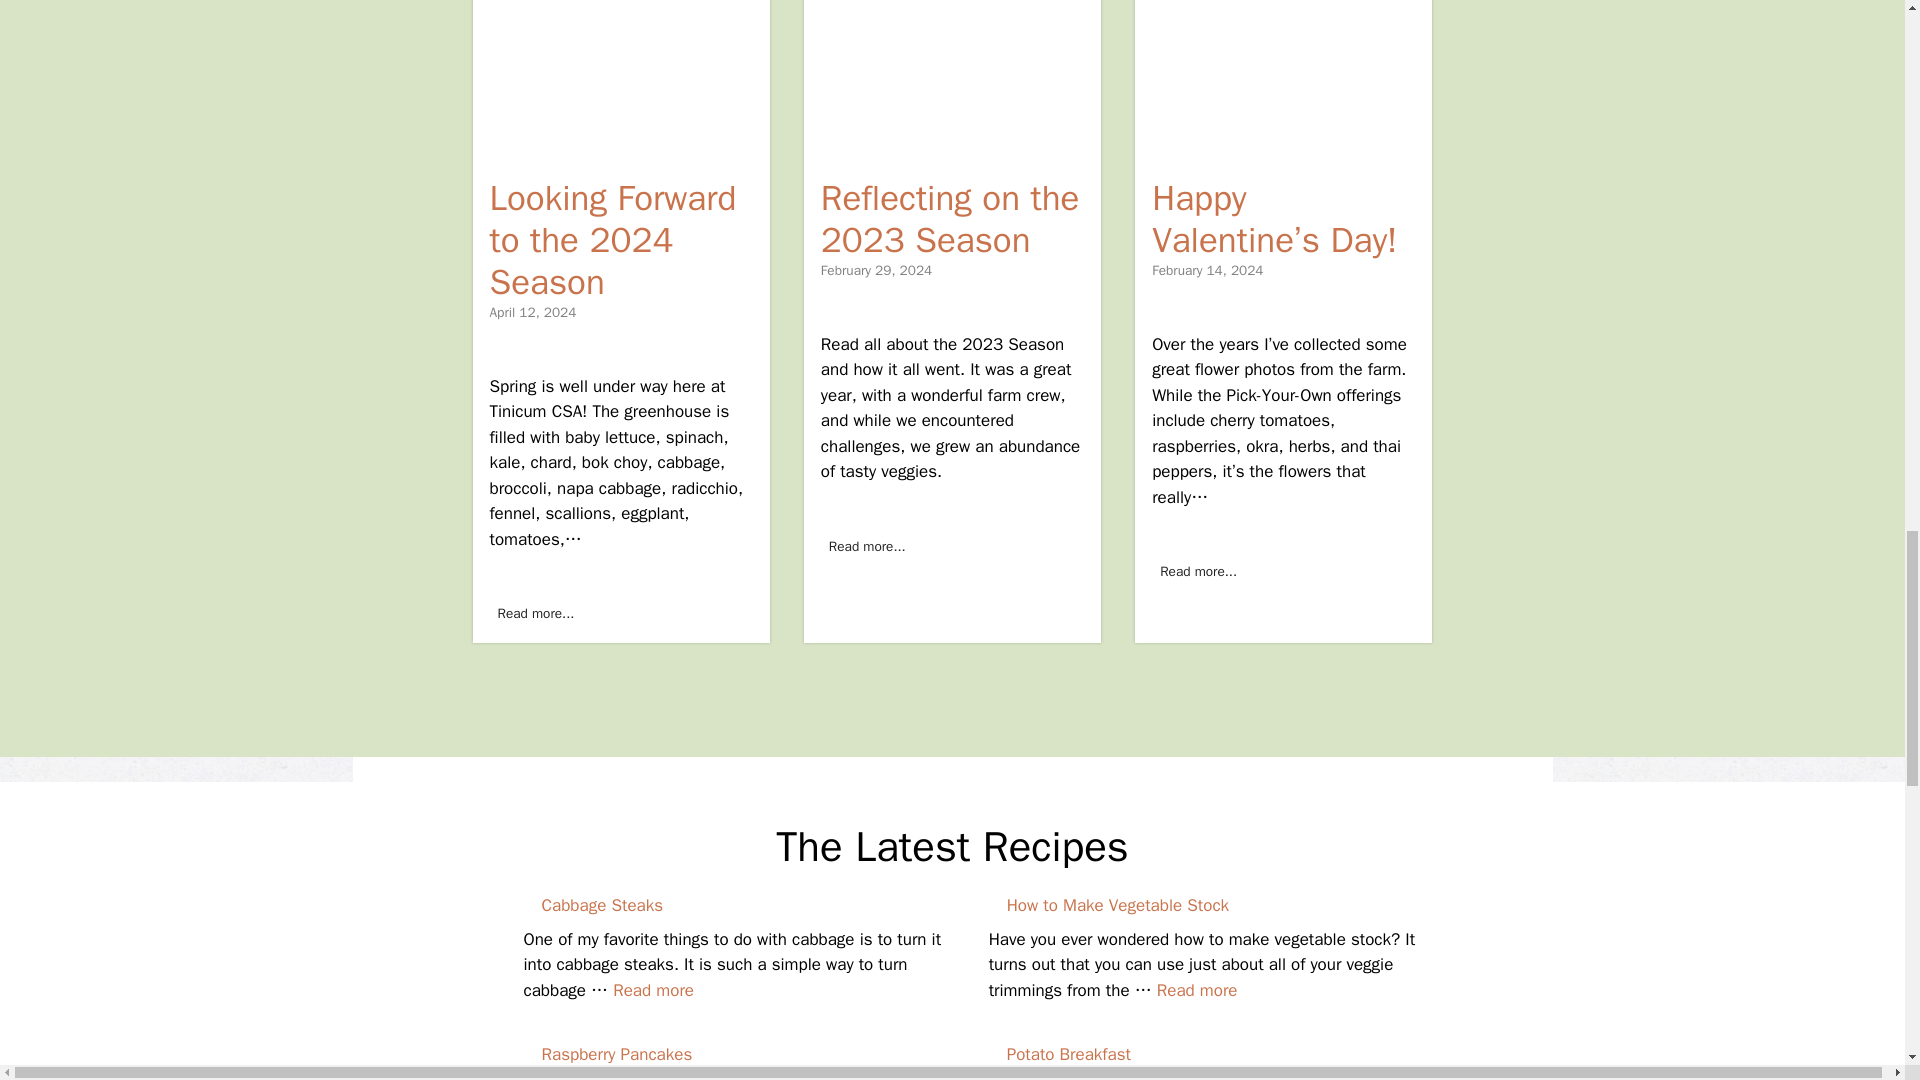 This screenshot has width=1920, height=1080. I want to click on February 14, 2024, so click(1208, 270).